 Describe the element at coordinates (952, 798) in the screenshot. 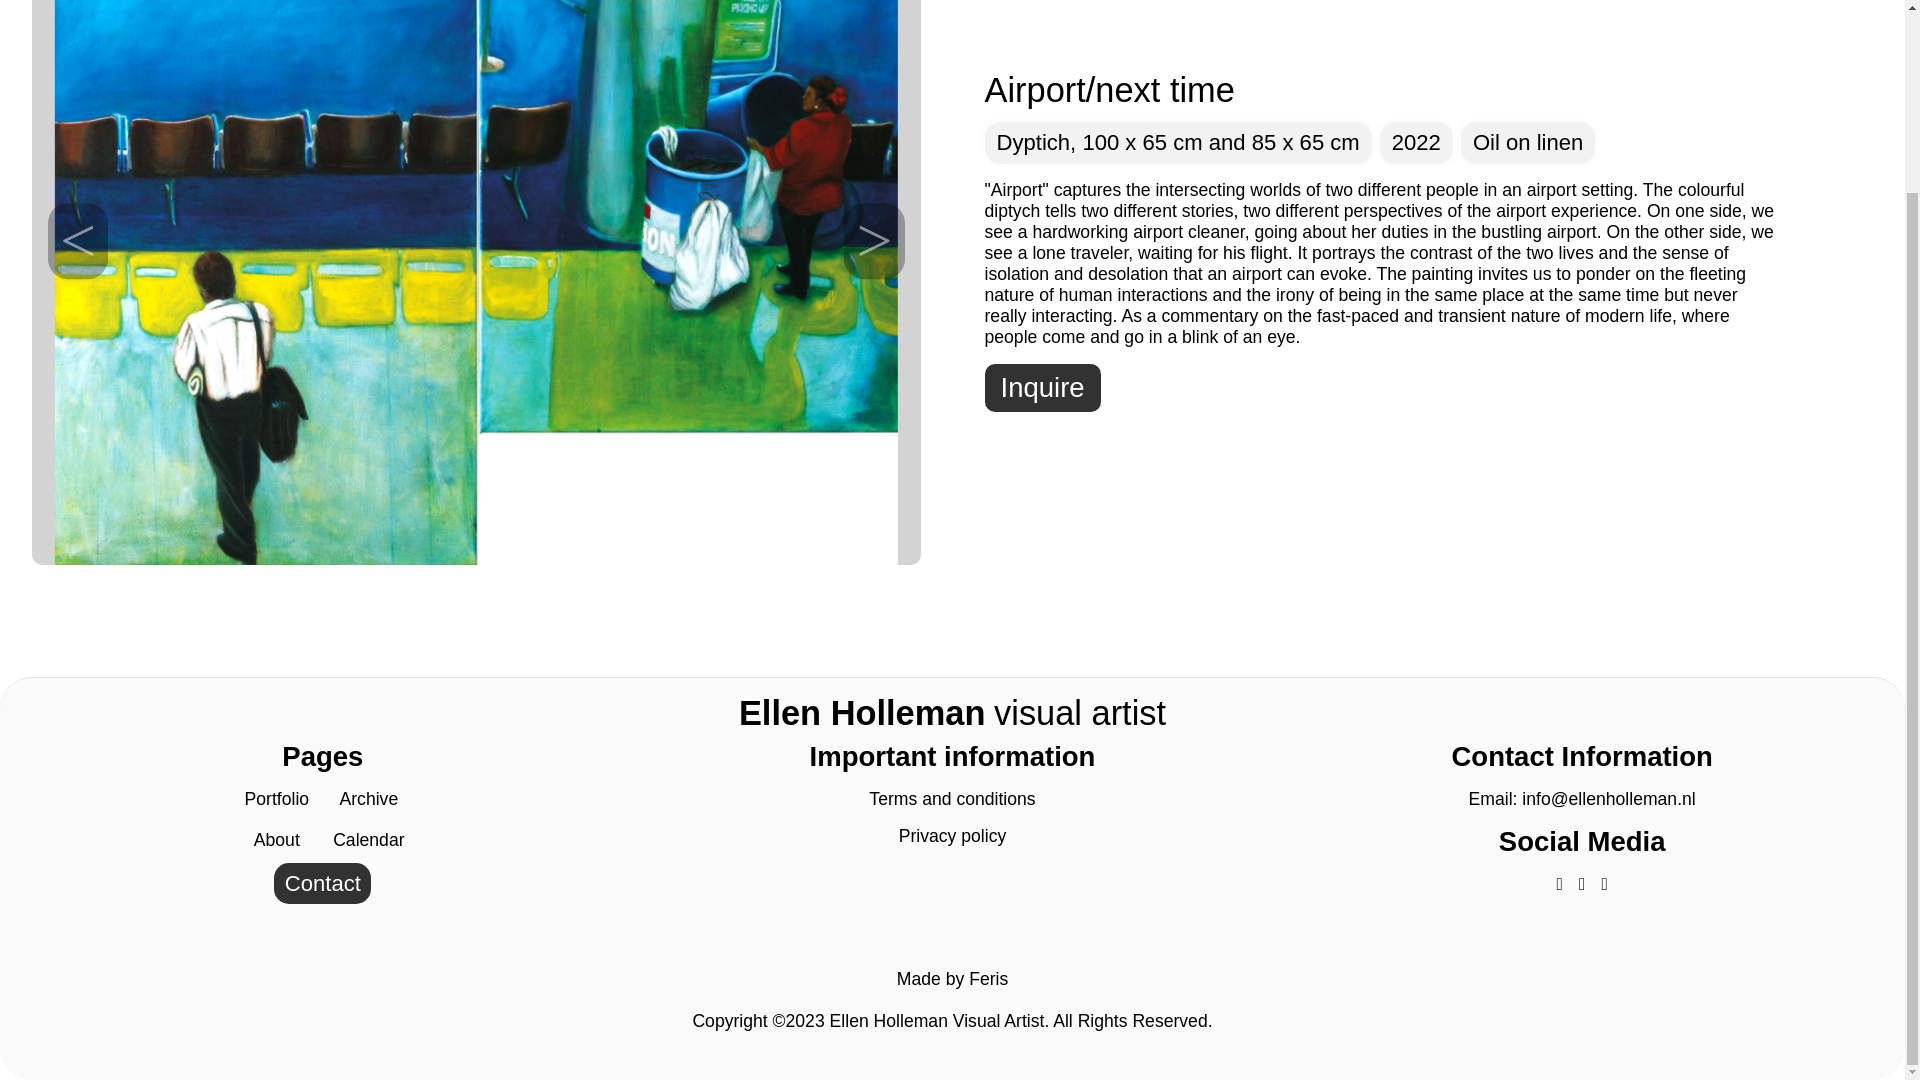

I see `Terms and conditions` at that location.